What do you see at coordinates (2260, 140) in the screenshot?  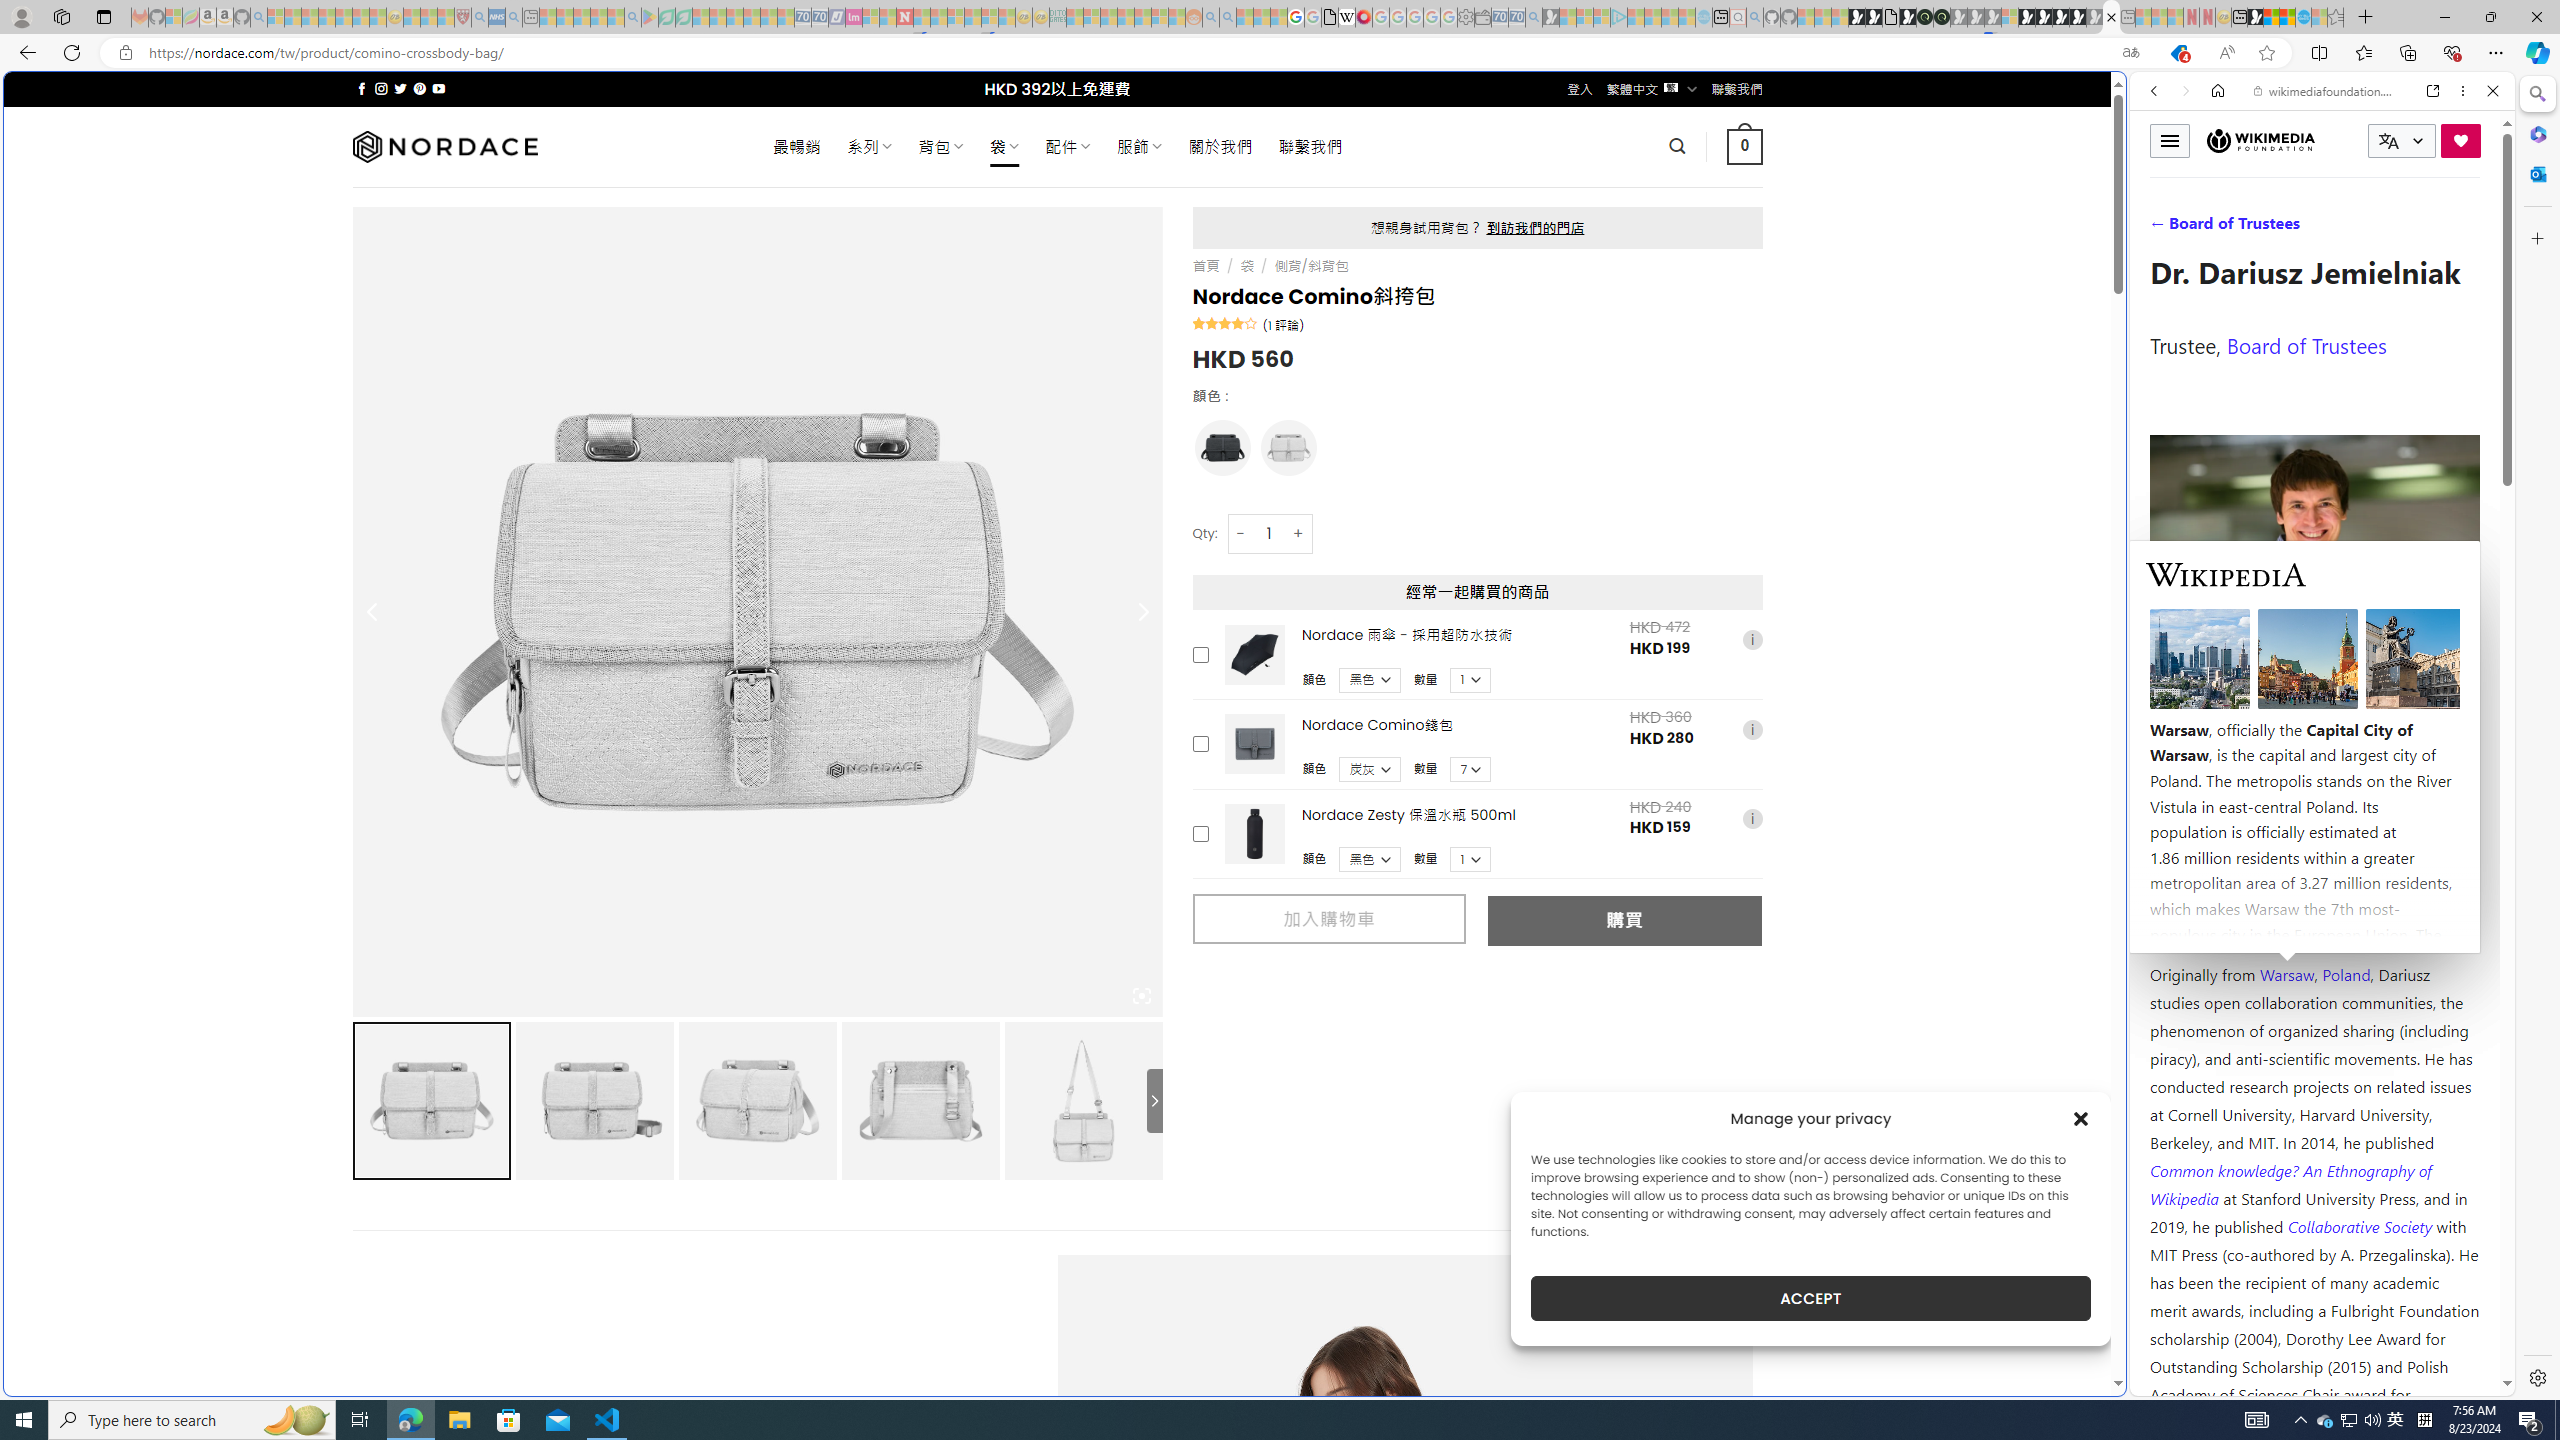 I see `Wikimedia Foundation` at bounding box center [2260, 140].